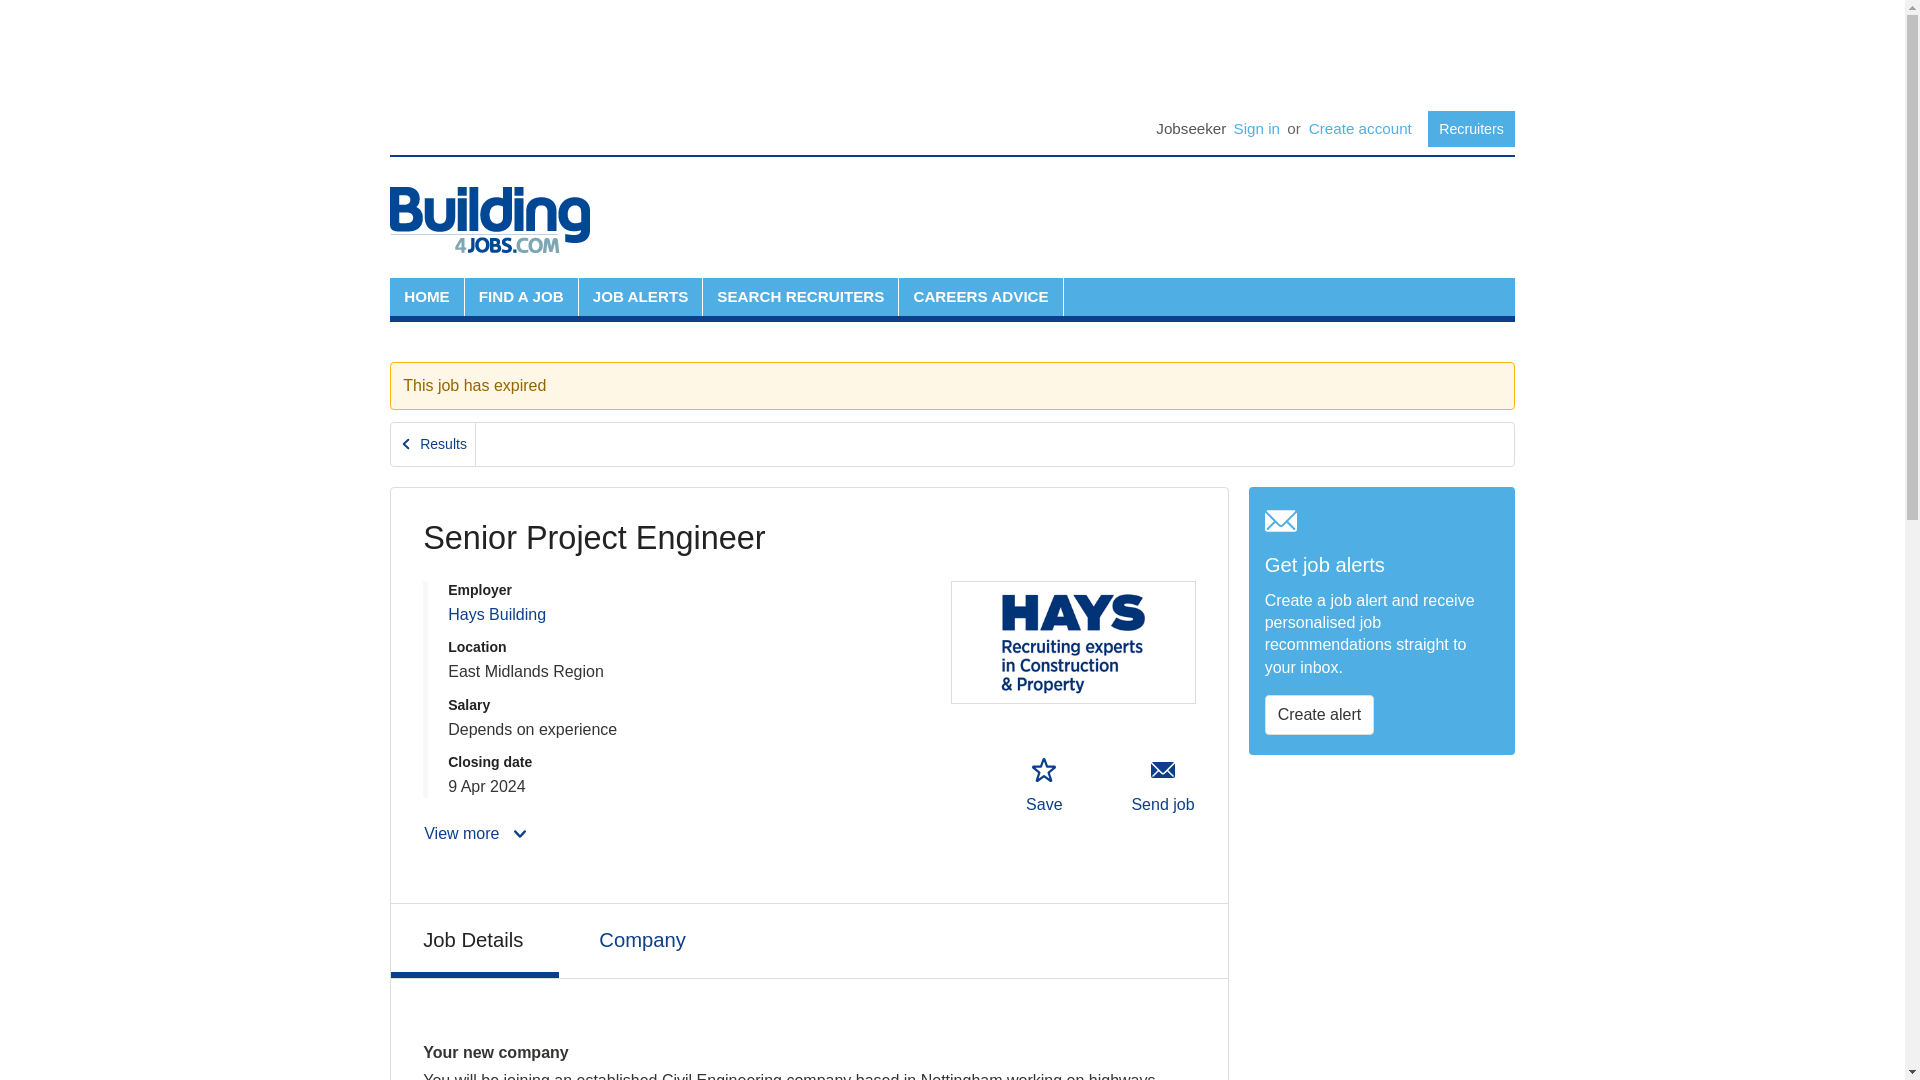 The width and height of the screenshot is (1920, 1080). Describe the element at coordinates (496, 614) in the screenshot. I see `Hays Building` at that location.